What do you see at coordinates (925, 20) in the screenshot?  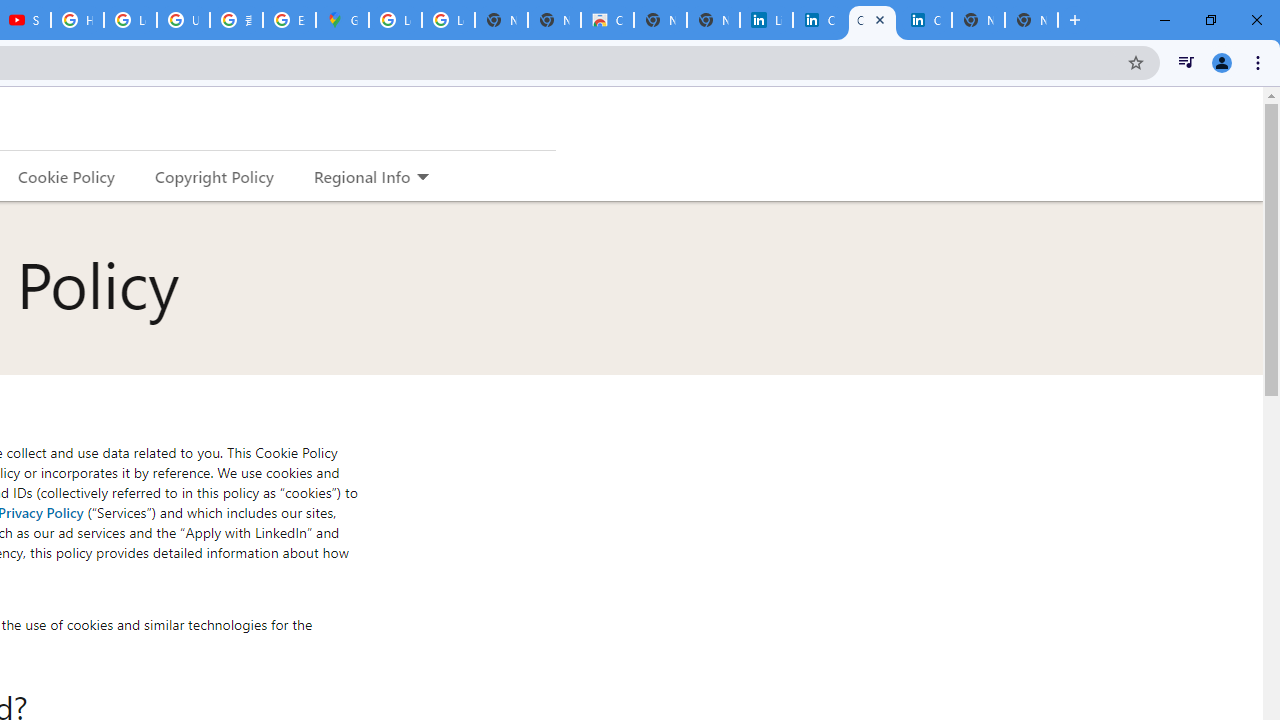 I see `Copyright Policy` at bounding box center [925, 20].